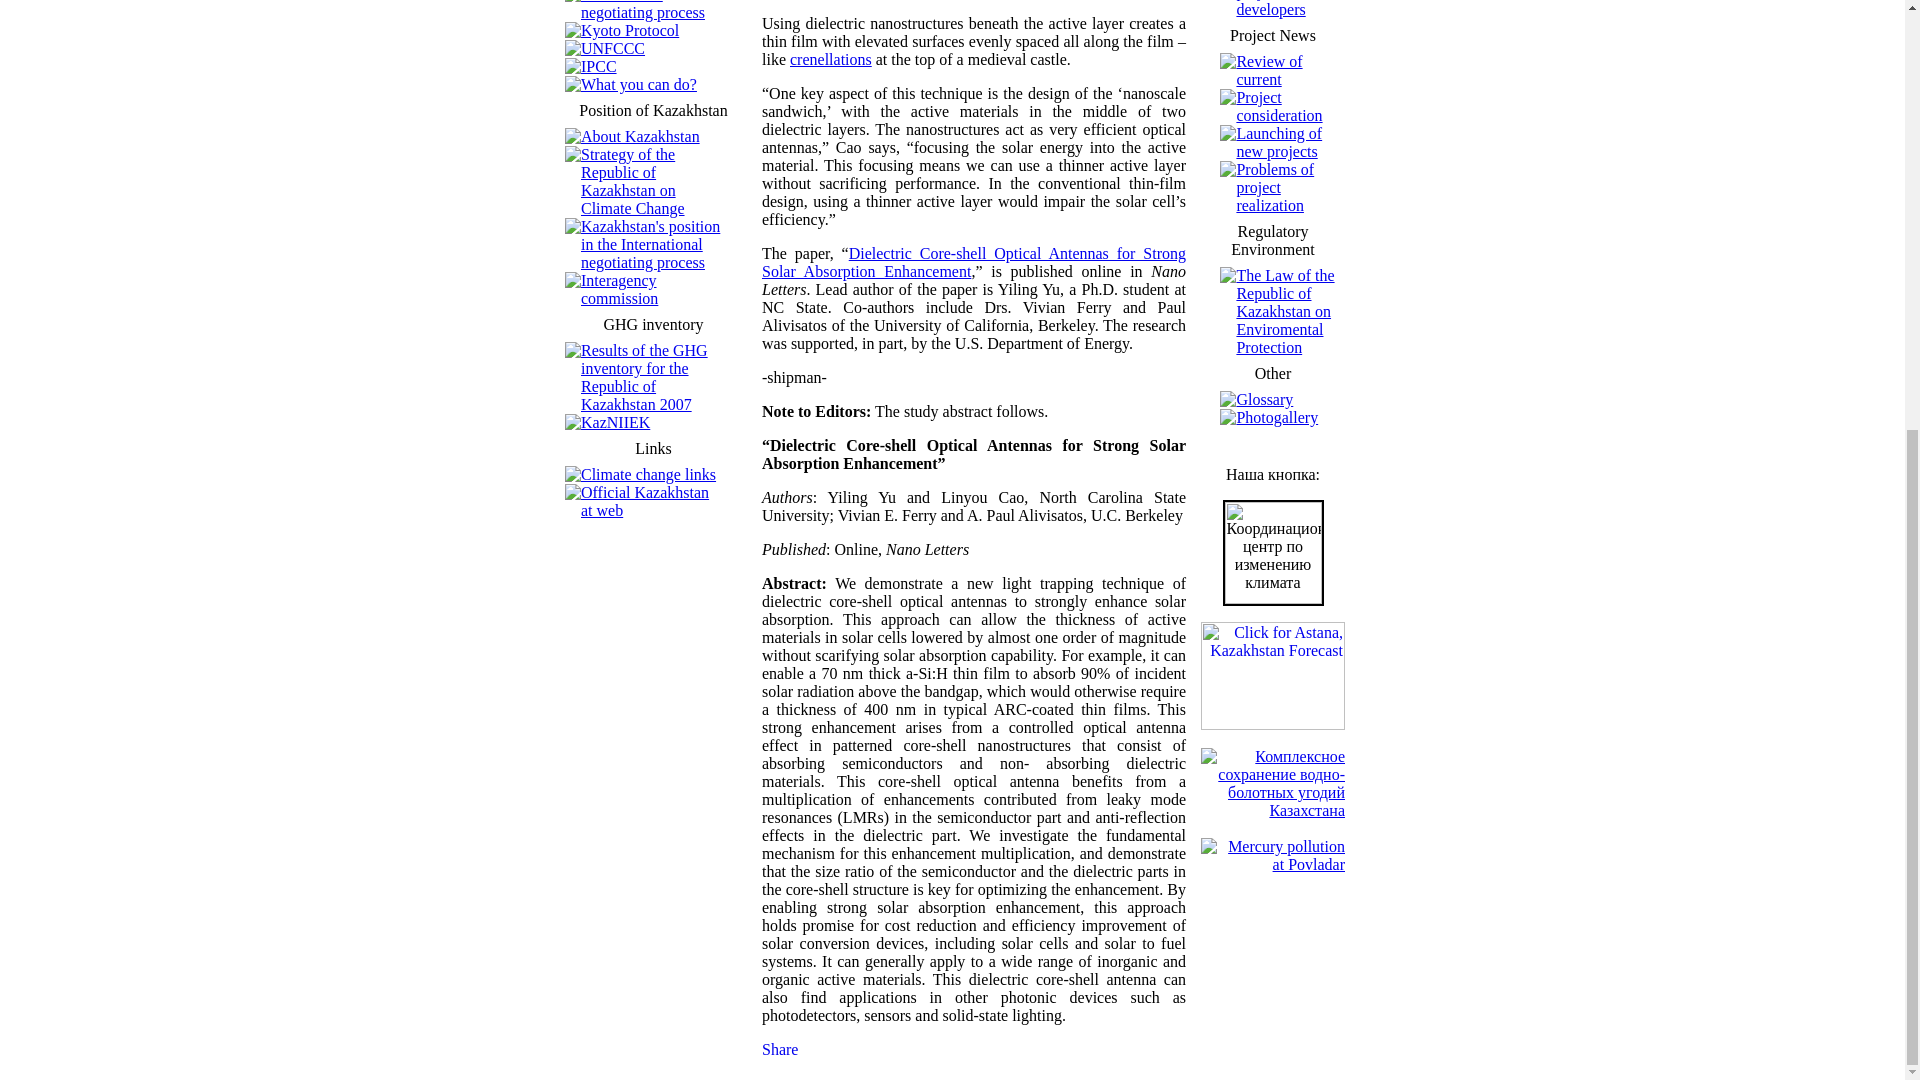  I want to click on Strategy of the Republic of Kazakhstan on Climate Change, so click(633, 181).